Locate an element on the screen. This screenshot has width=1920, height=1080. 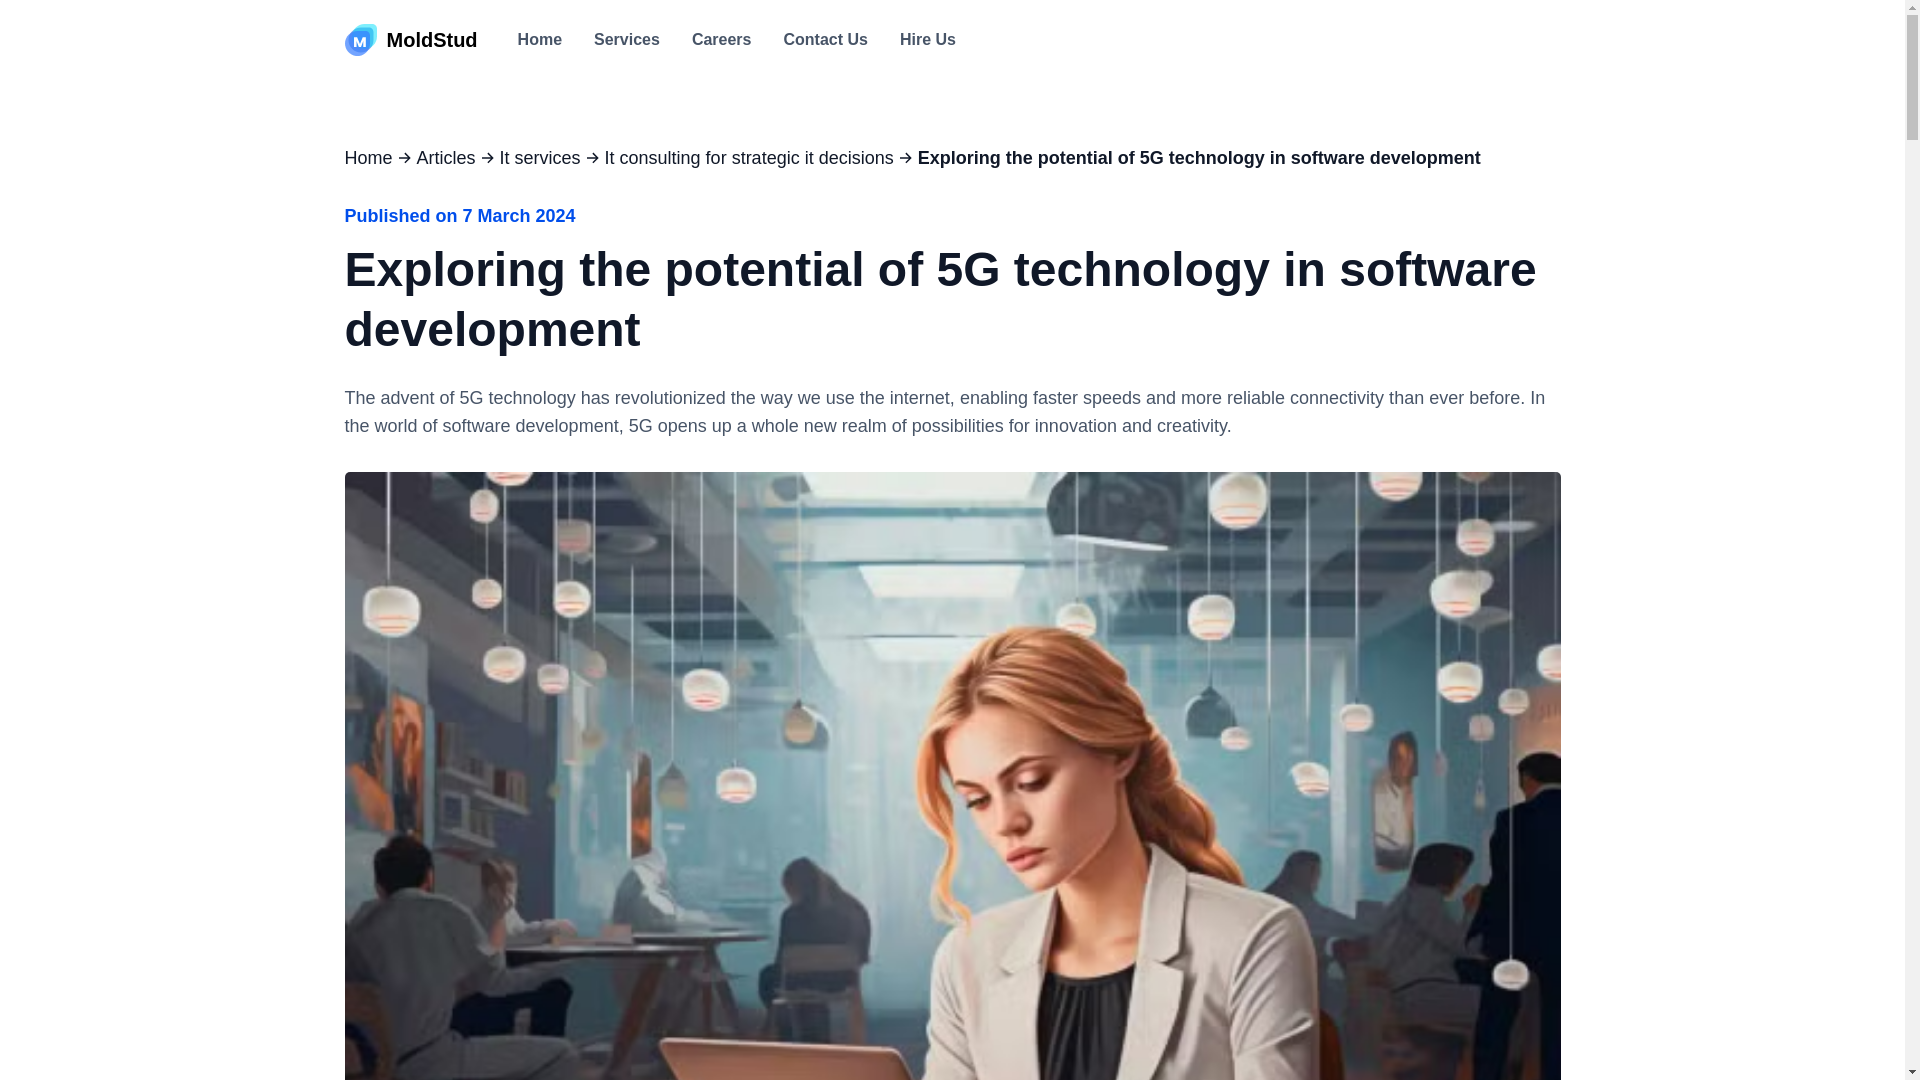
Home is located at coordinates (540, 40).